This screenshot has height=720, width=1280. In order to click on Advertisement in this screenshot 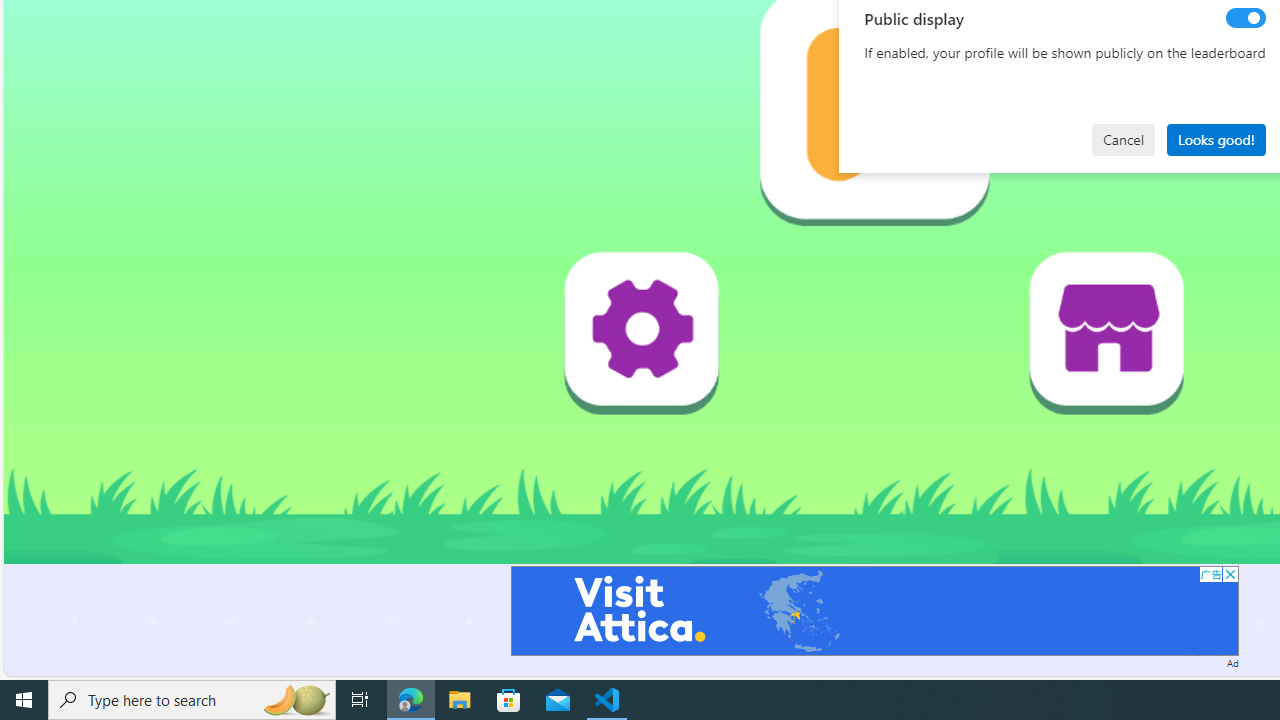, I will do `click(874, 610)`.